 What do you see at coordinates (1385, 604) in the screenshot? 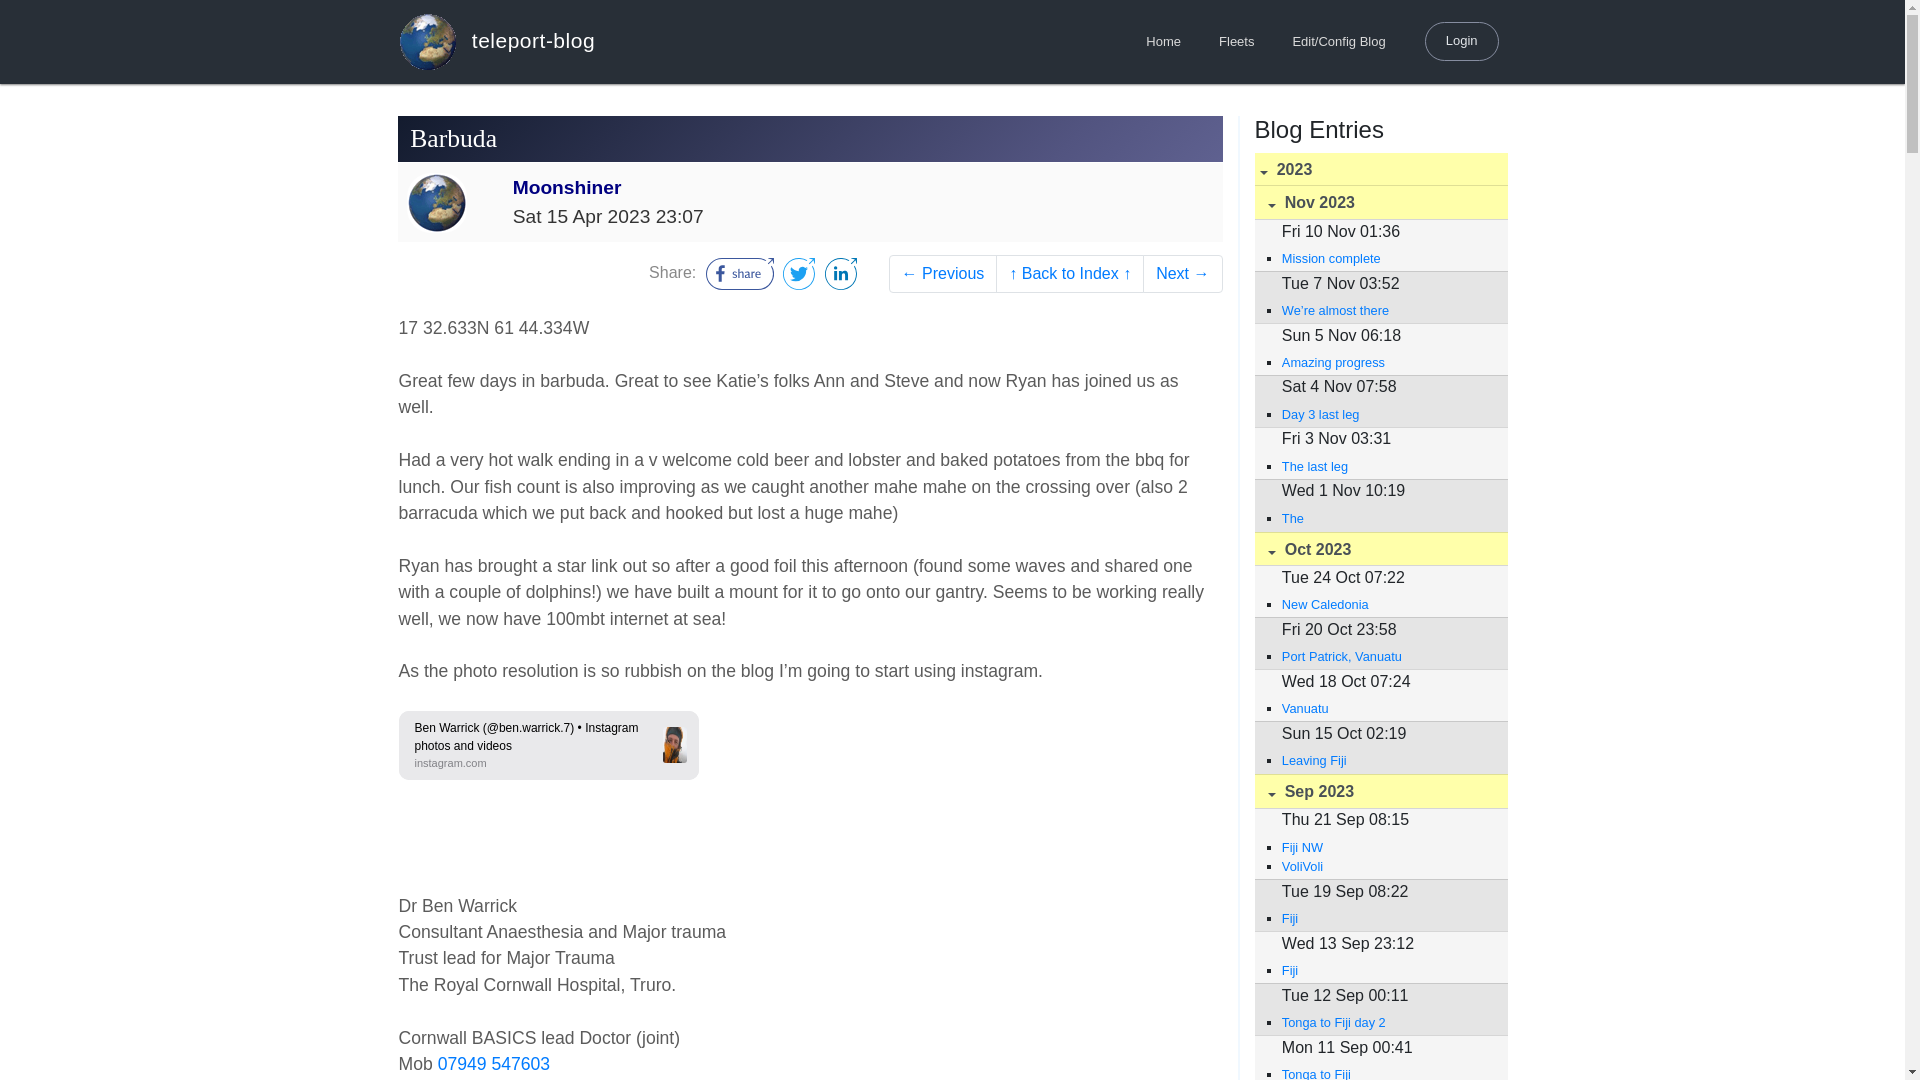
I see `New Caledonia` at bounding box center [1385, 604].